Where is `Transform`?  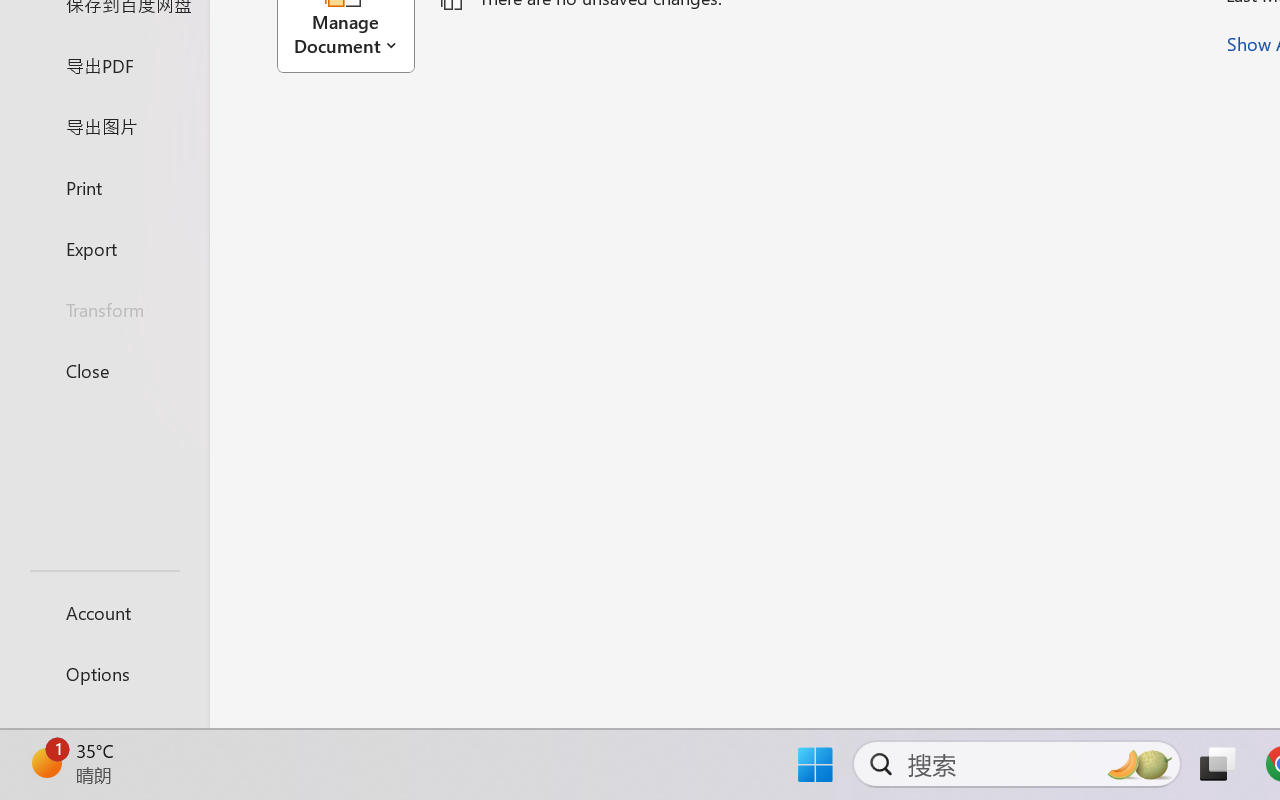 Transform is located at coordinates (104, 310).